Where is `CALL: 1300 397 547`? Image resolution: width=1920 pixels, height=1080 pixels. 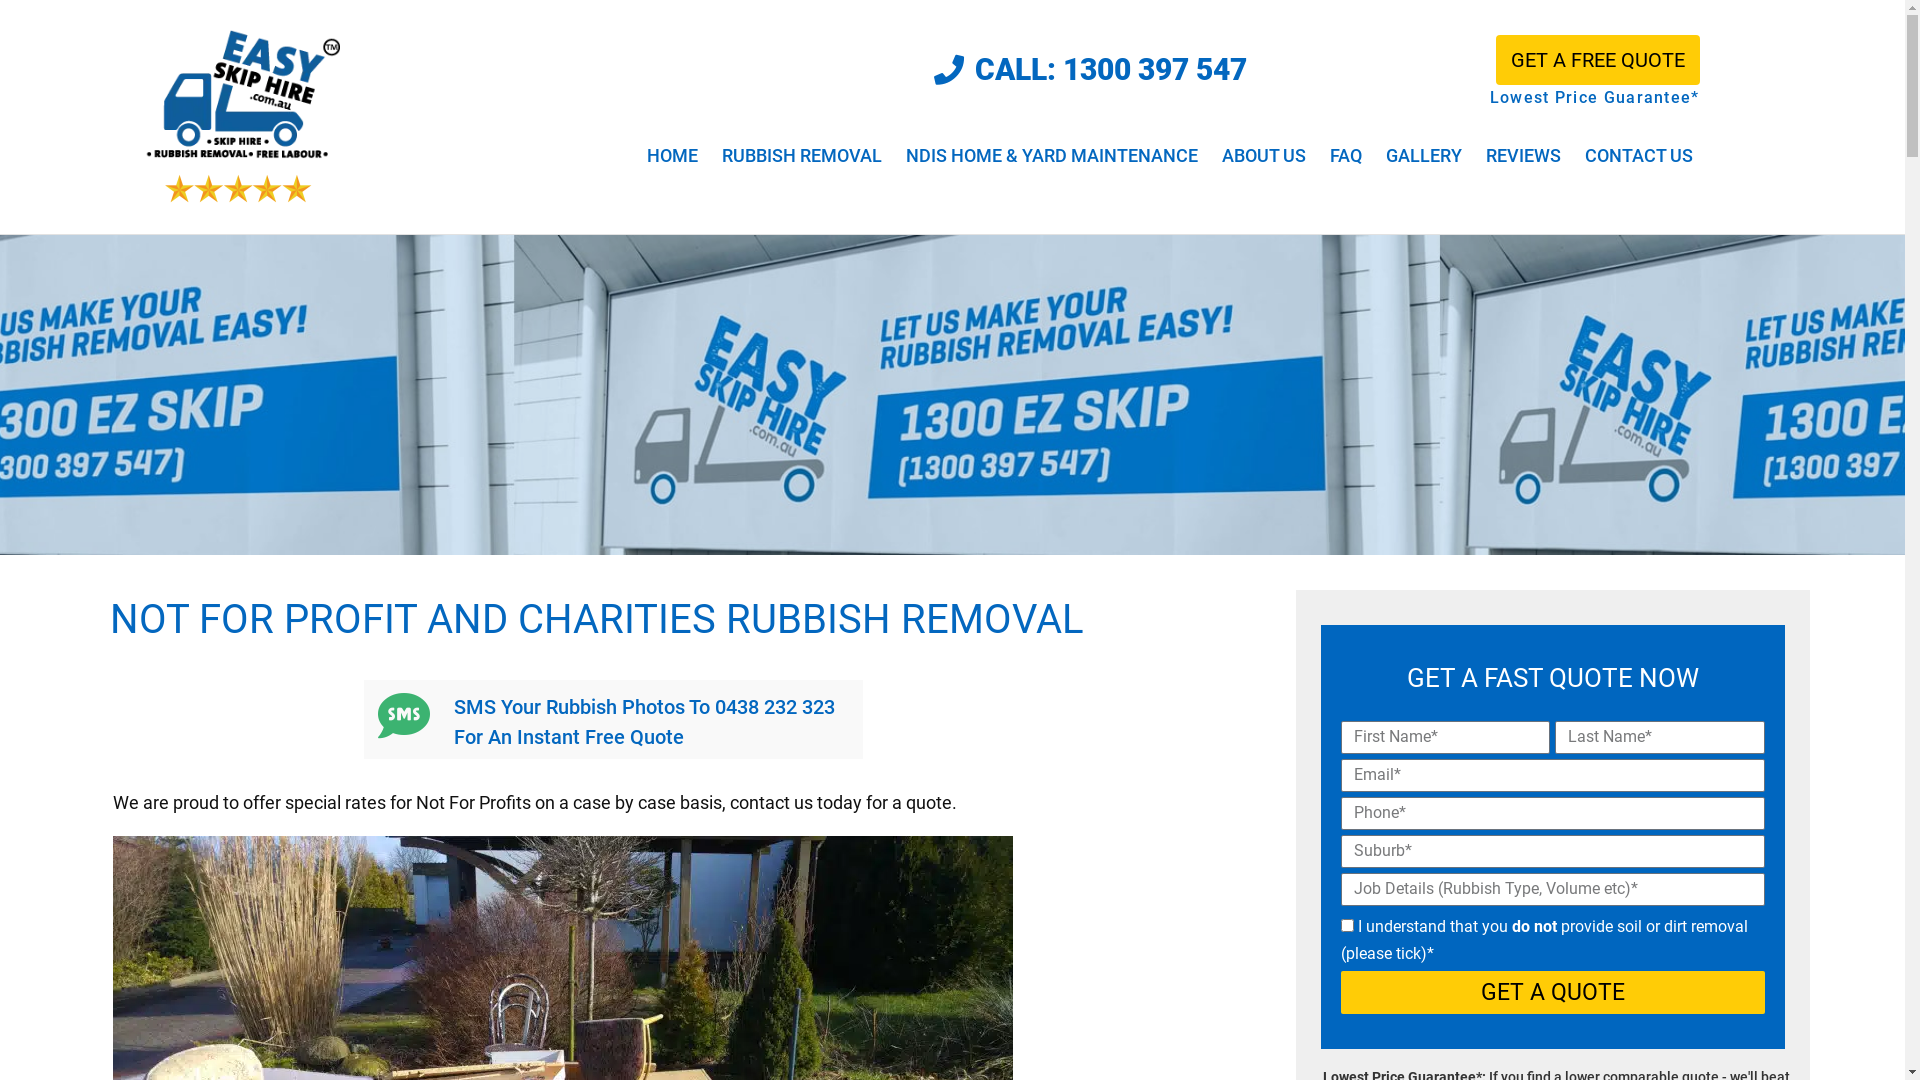
CALL: 1300 397 547 is located at coordinates (1090, 70).